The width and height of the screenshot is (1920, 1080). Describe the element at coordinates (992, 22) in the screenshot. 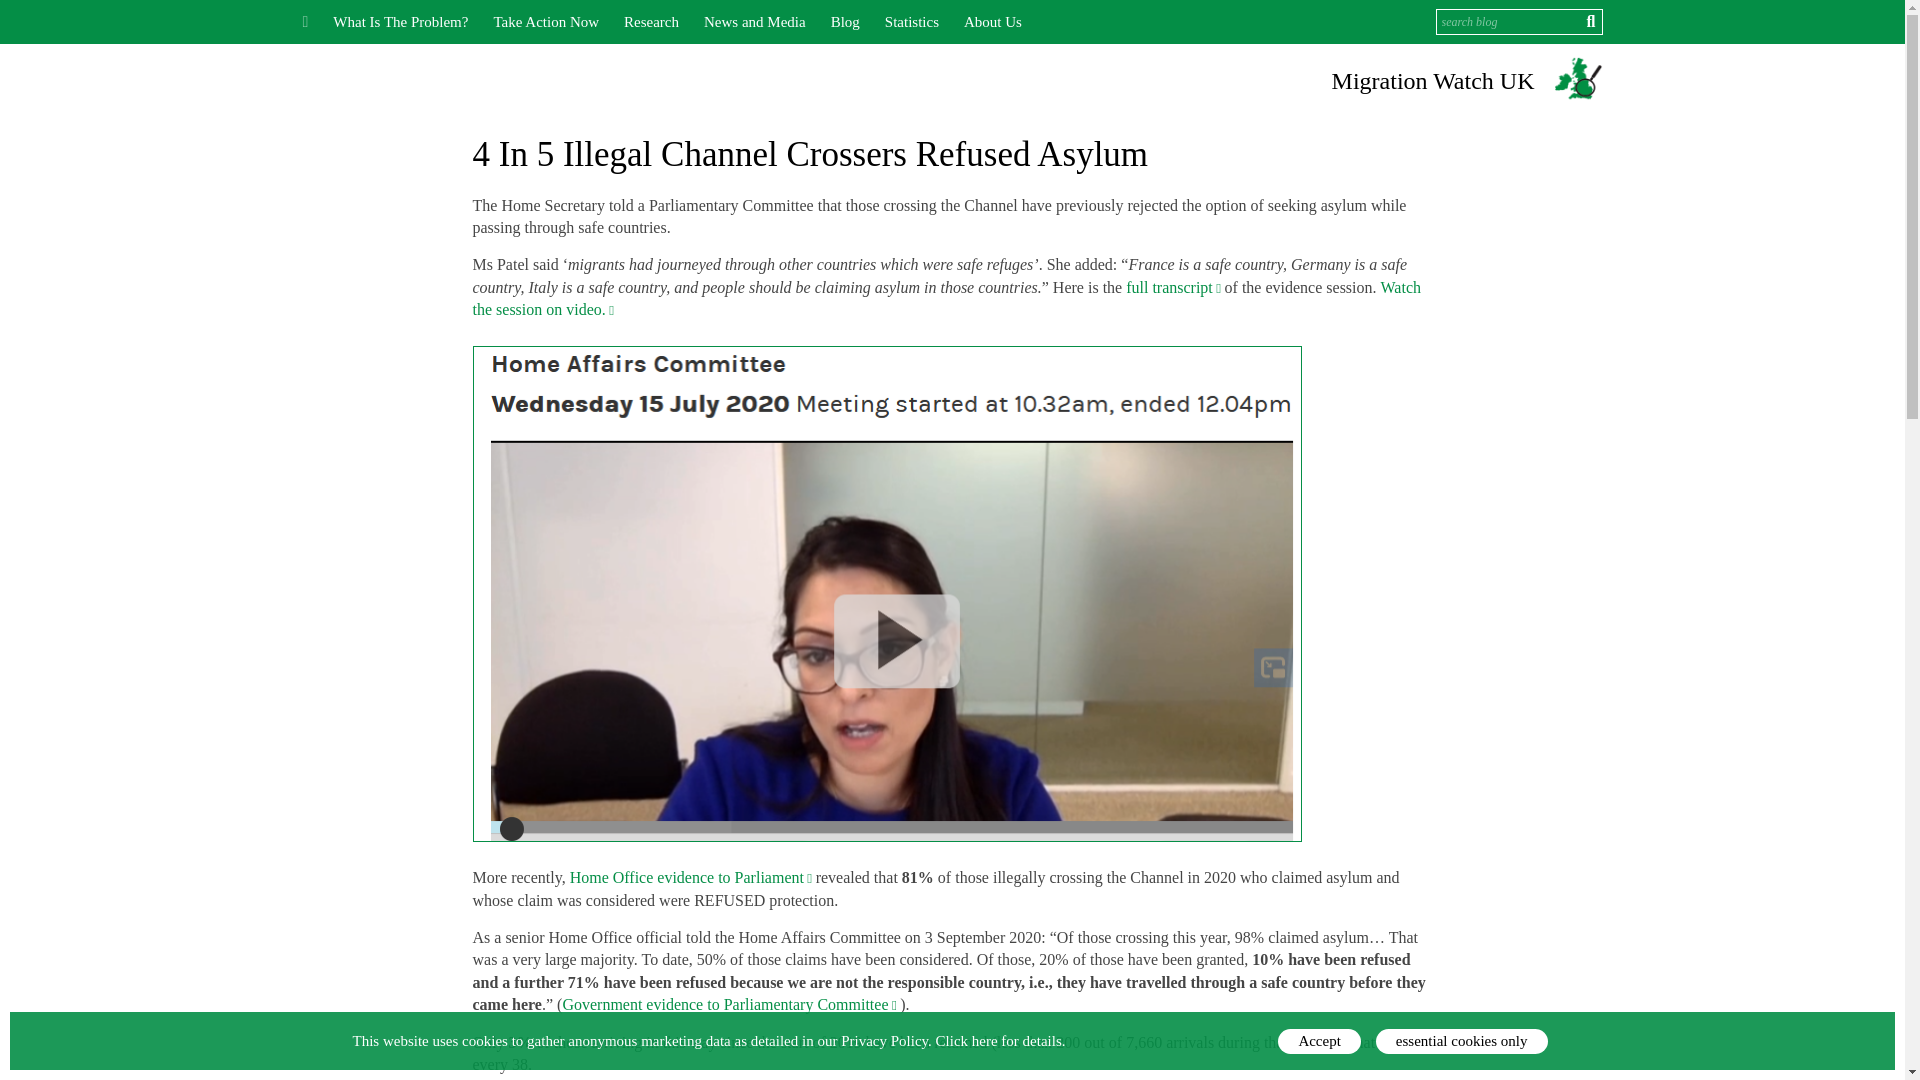

I see `About Us` at that location.